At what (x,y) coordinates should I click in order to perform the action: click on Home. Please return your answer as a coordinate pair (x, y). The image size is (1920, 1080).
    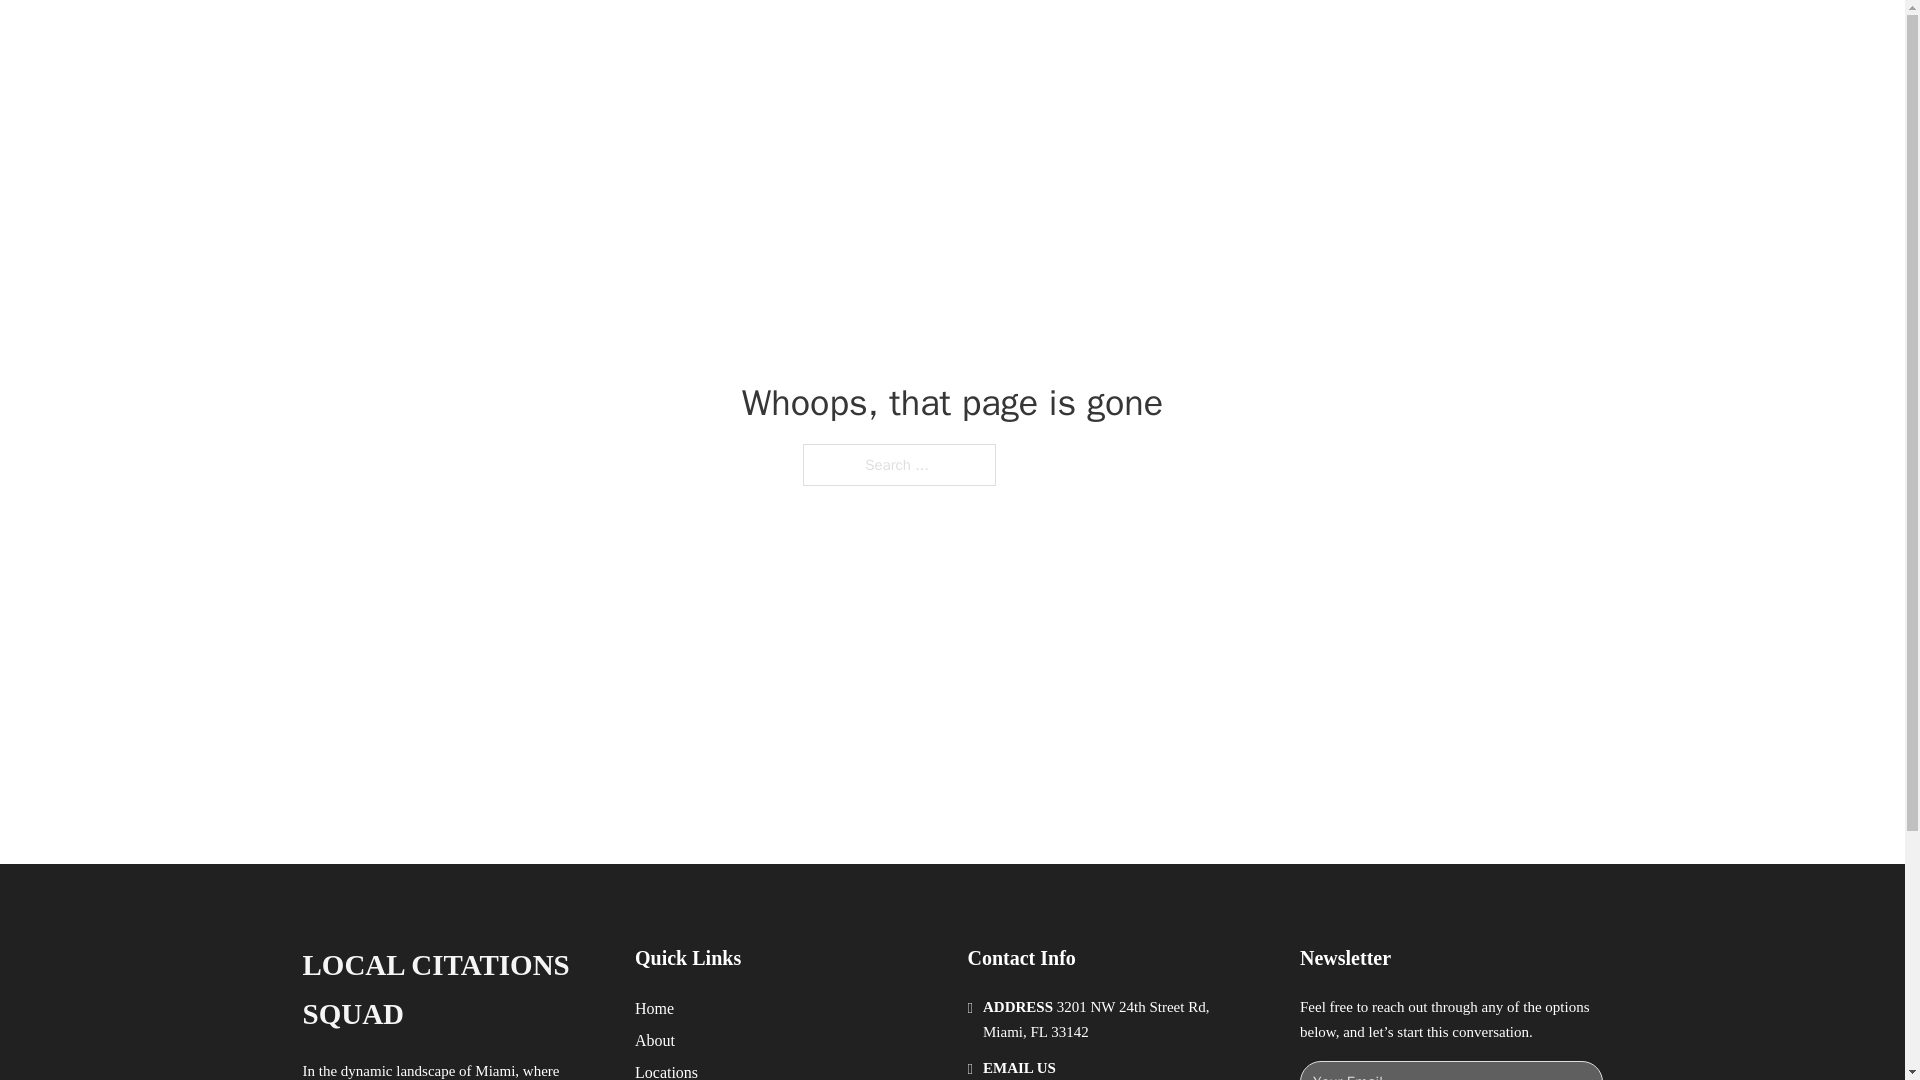
    Looking at the image, I should click on (654, 1008).